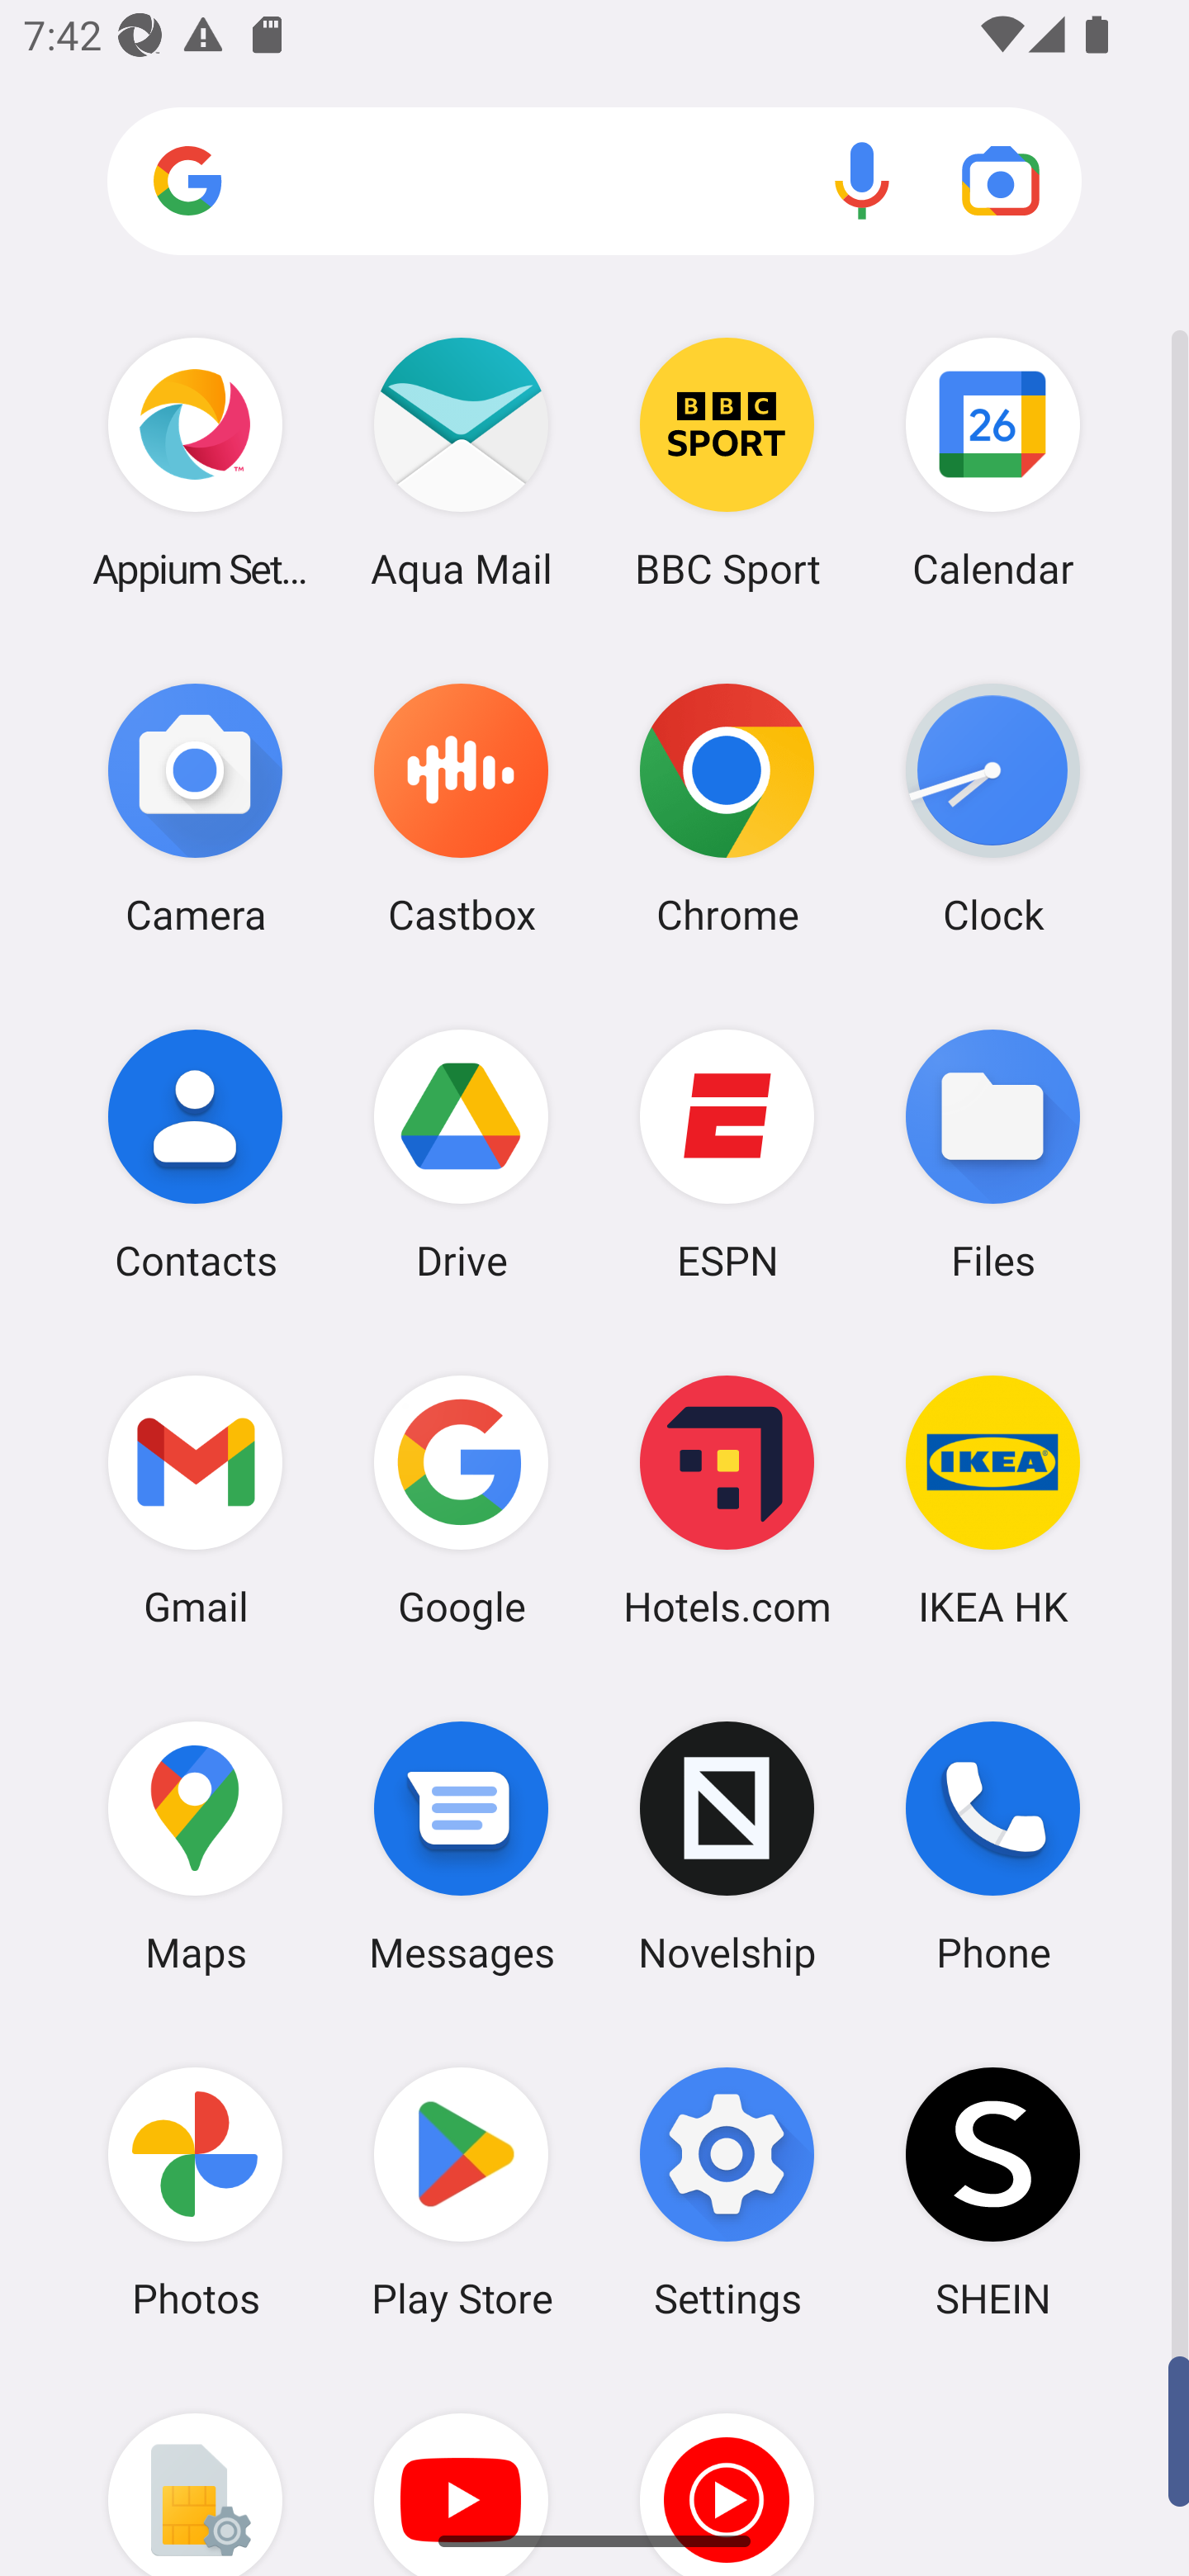  I want to click on Photos, so click(195, 2192).